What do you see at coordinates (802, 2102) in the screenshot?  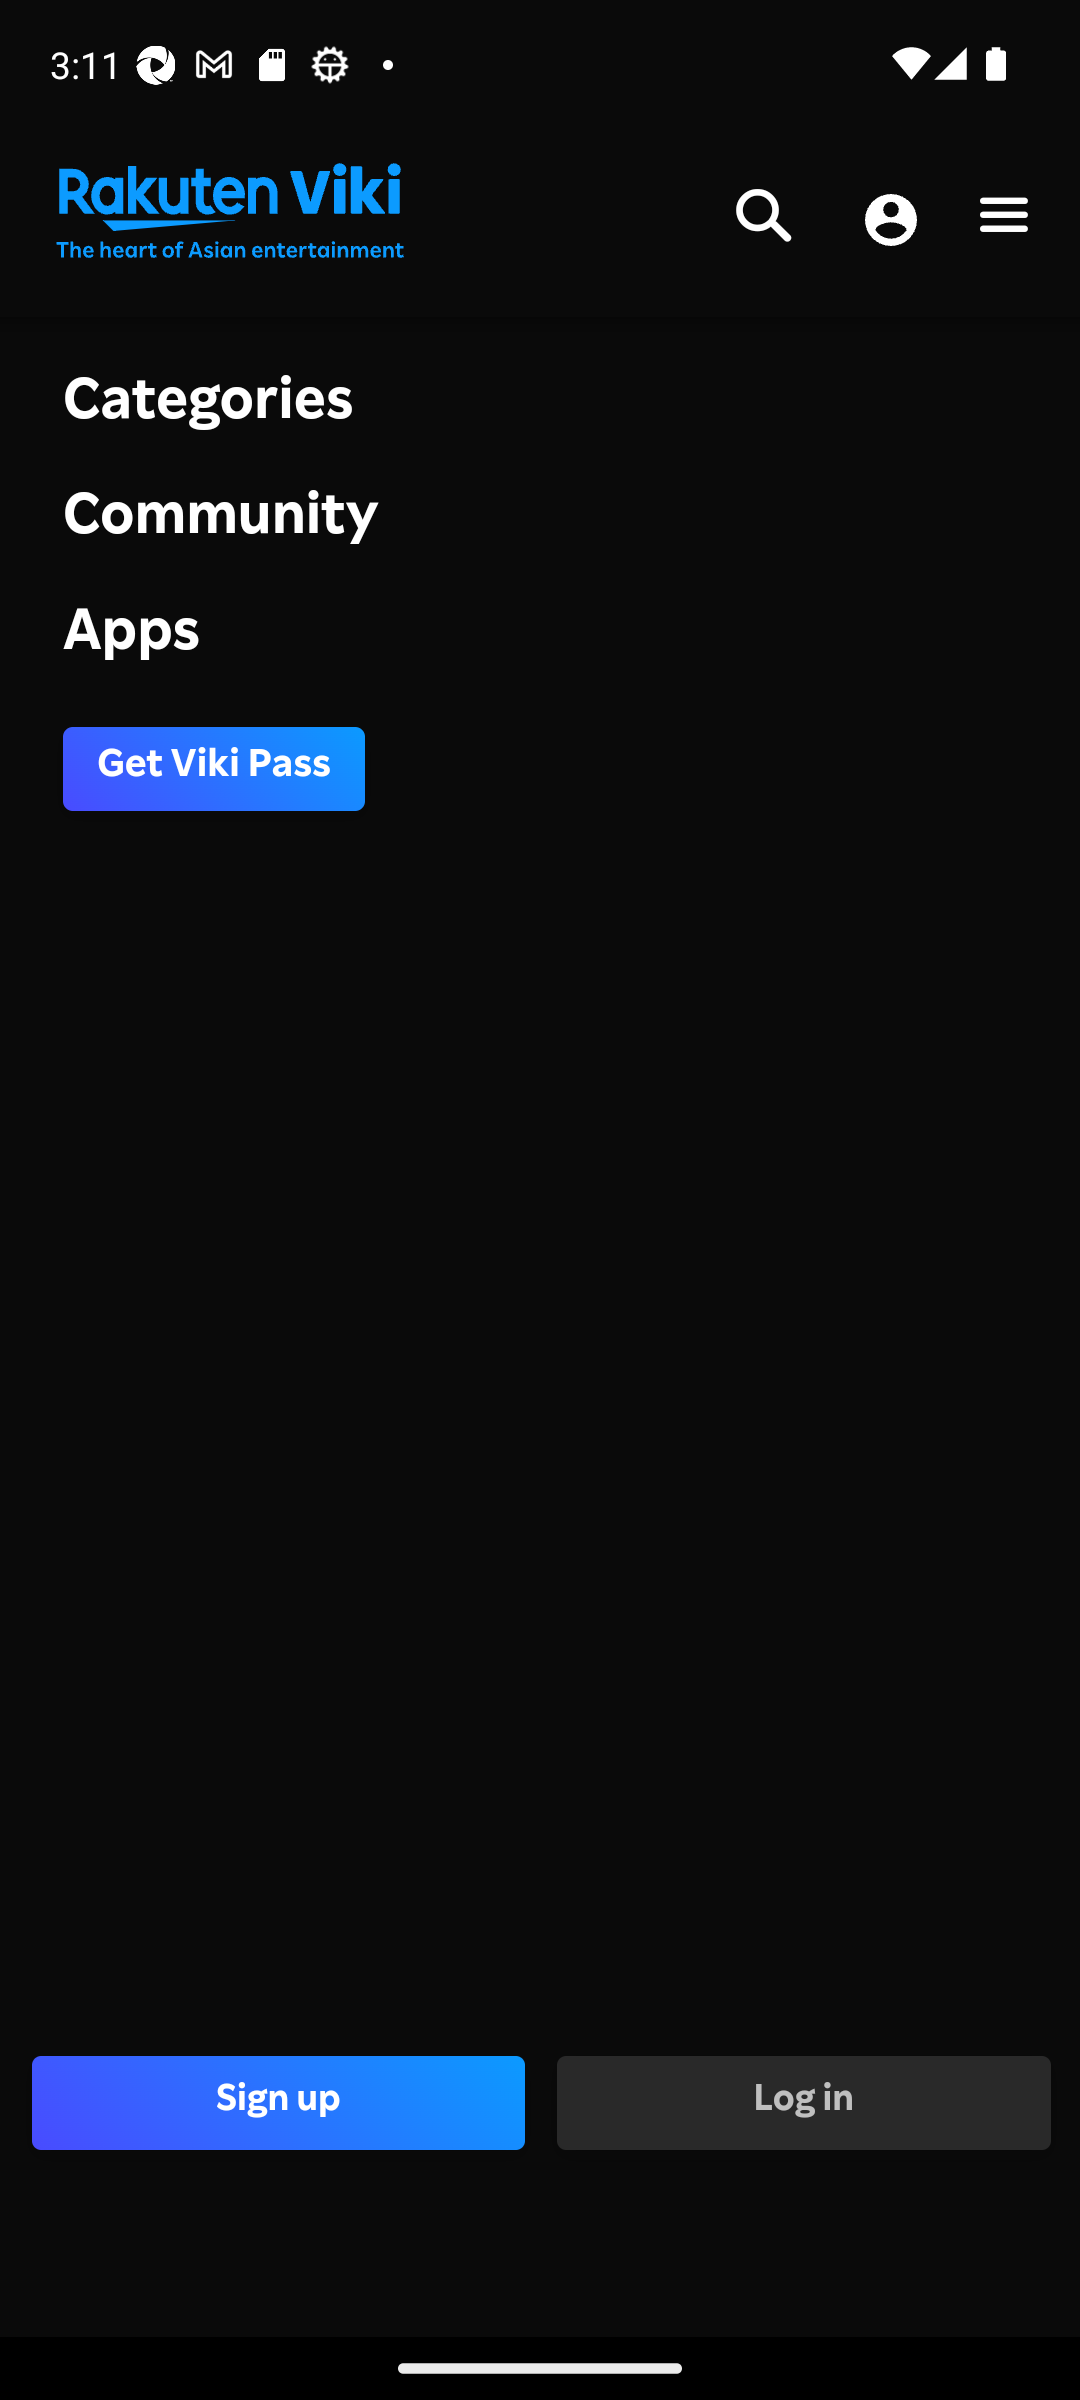 I see `Log in` at bounding box center [802, 2102].